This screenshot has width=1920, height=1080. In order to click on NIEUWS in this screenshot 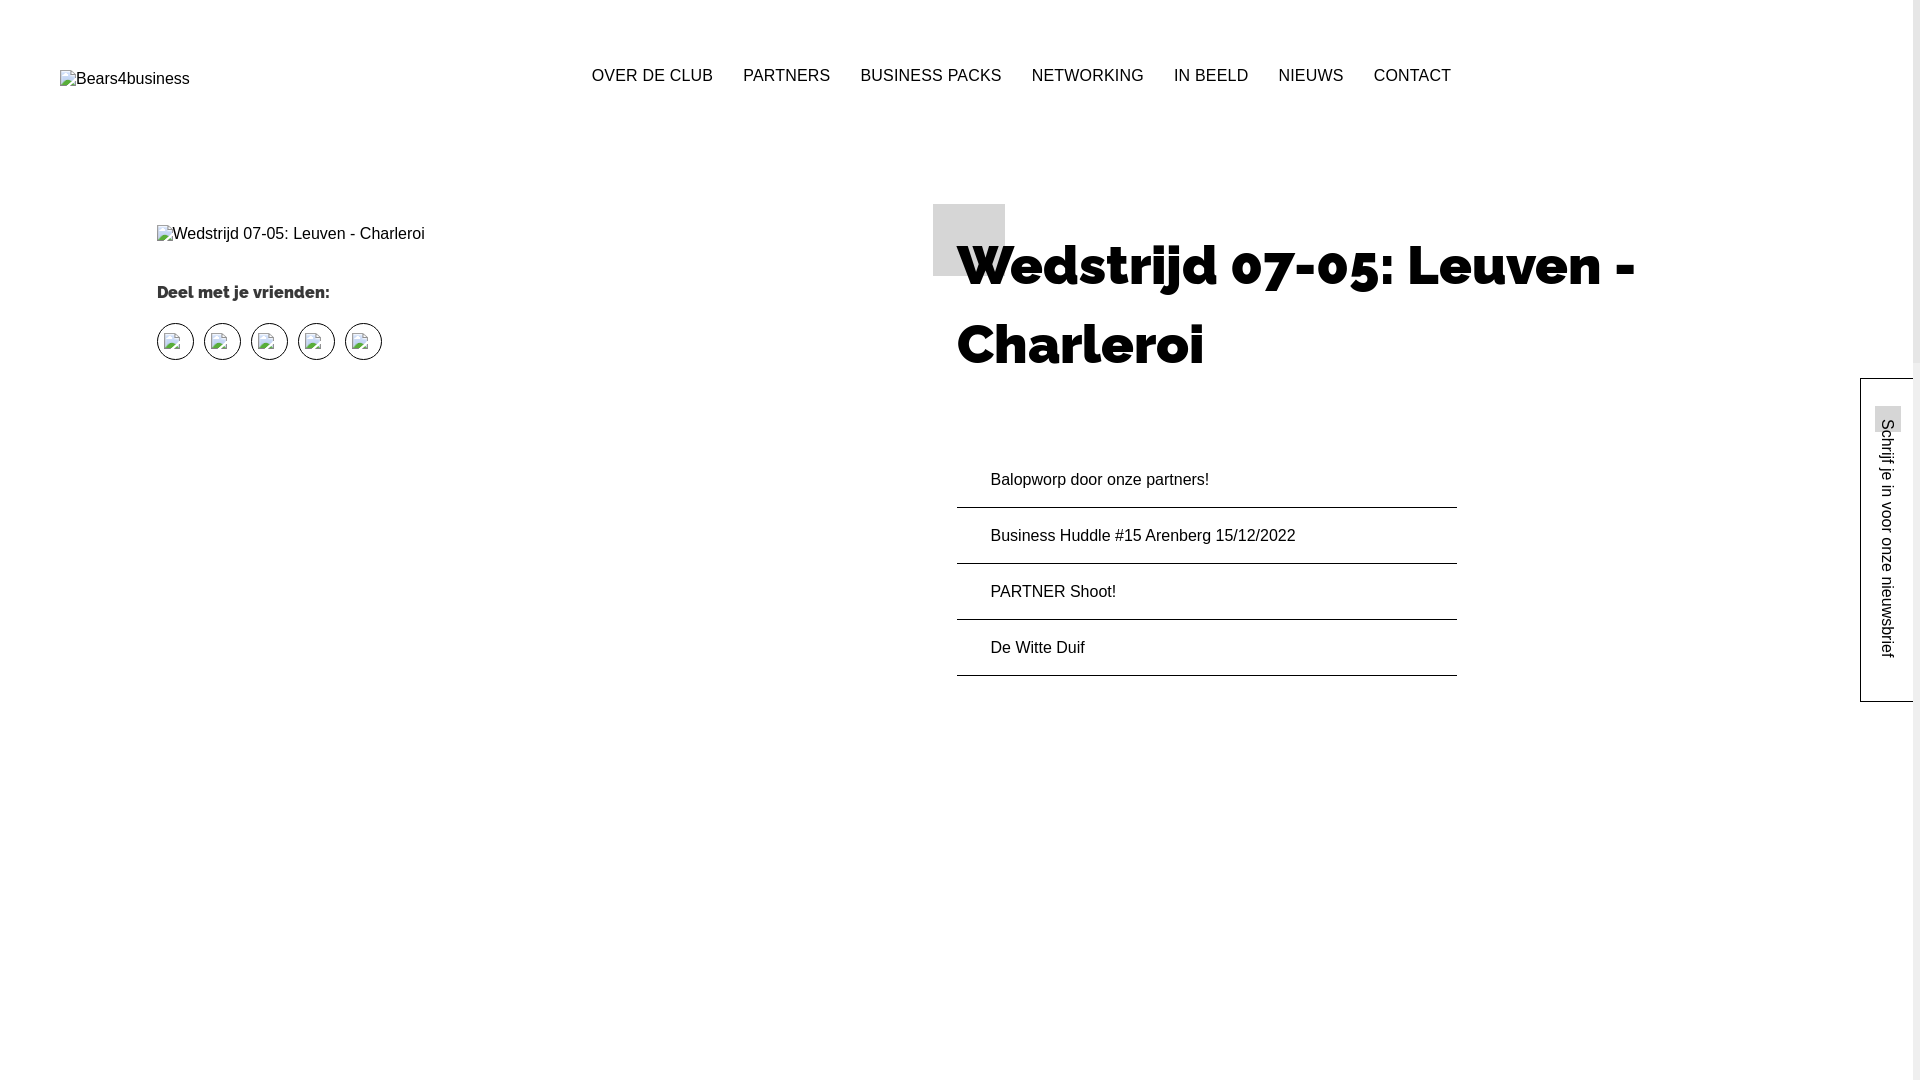, I will do `click(1310, 75)`.